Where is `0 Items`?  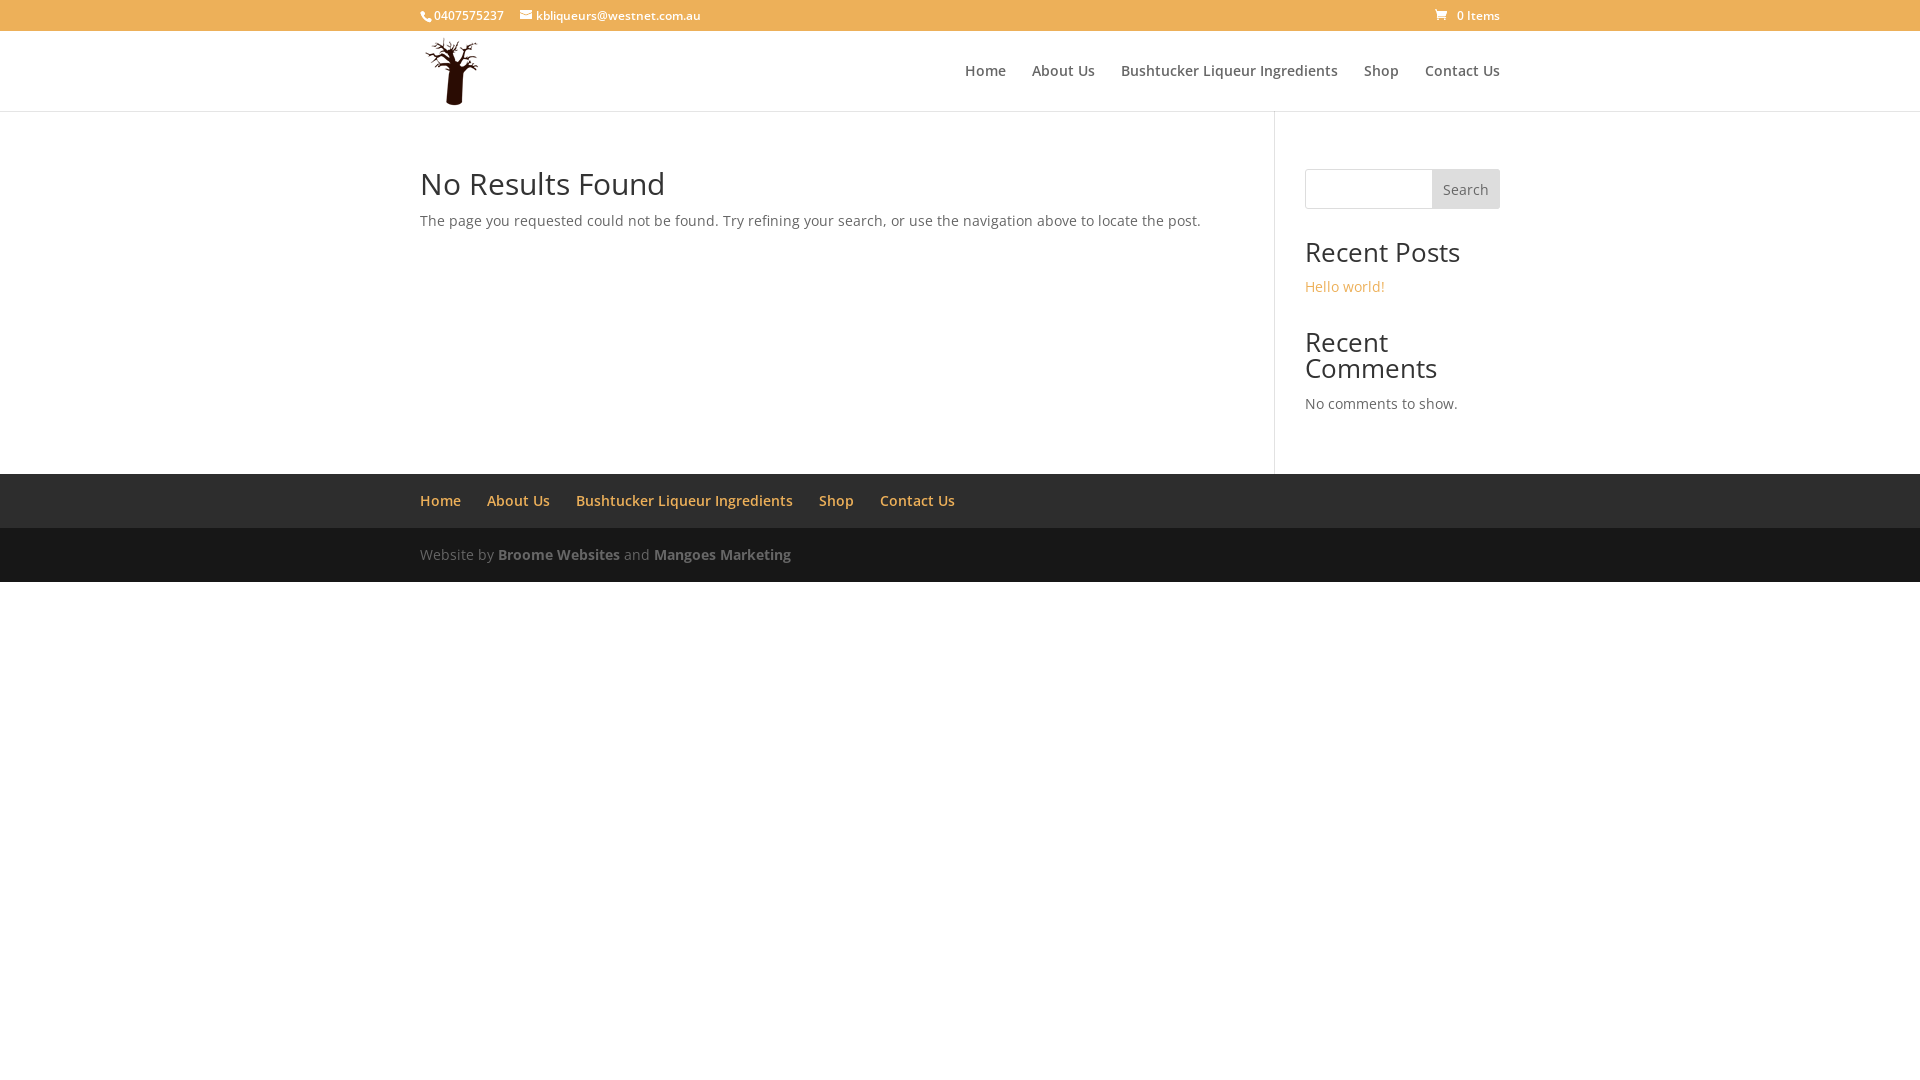 0 Items is located at coordinates (1468, 16).